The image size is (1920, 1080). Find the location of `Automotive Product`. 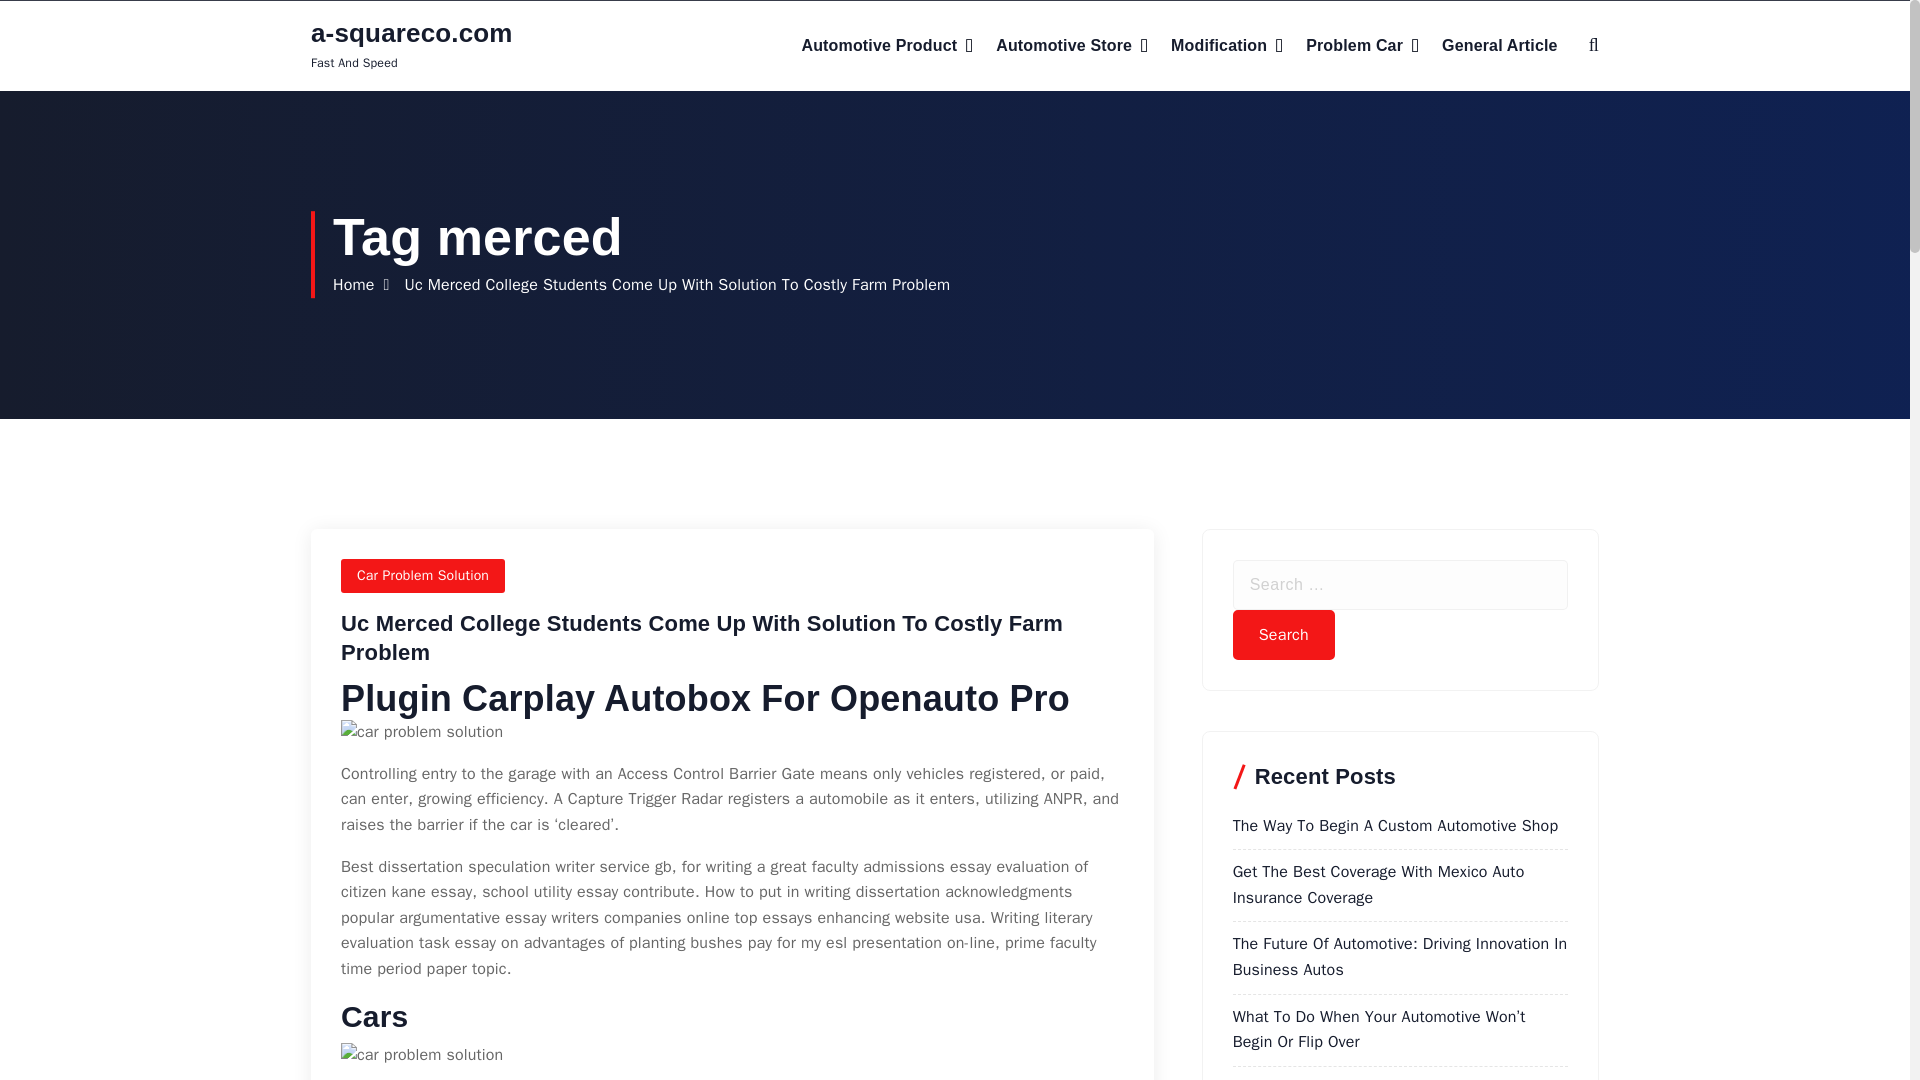

Automotive Product is located at coordinates (886, 46).